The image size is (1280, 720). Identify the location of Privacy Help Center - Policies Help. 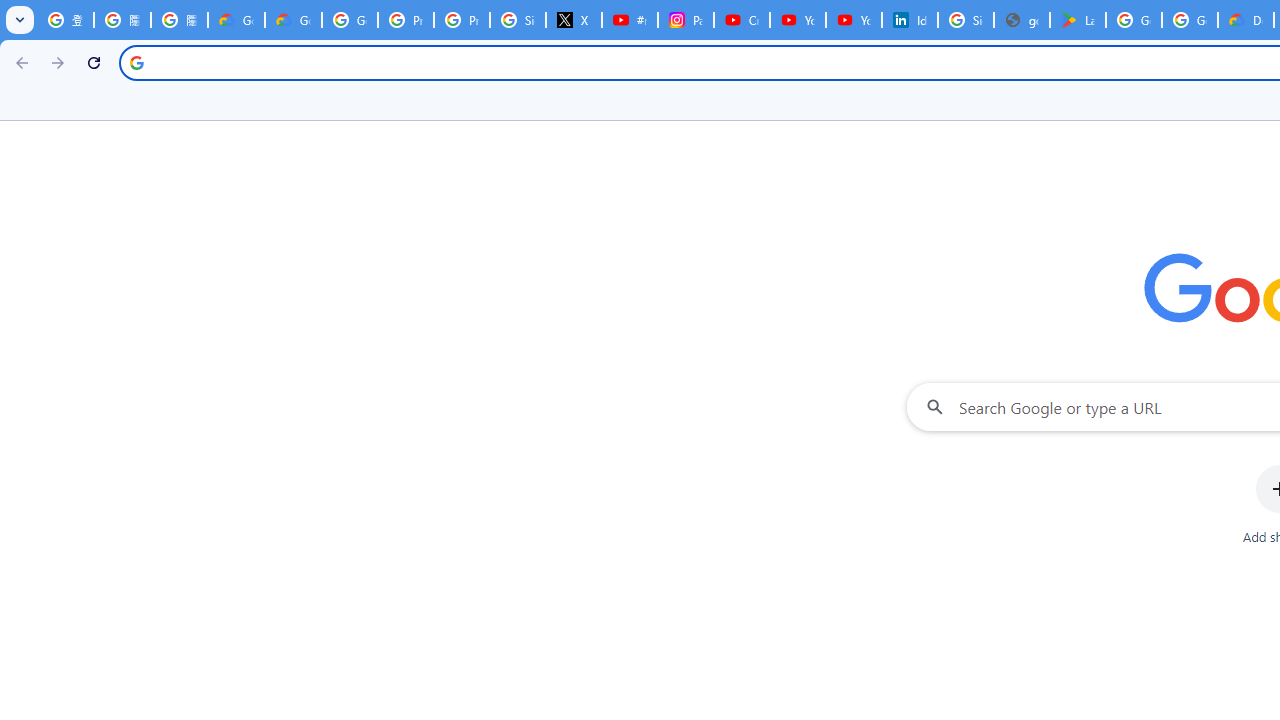
(462, 20).